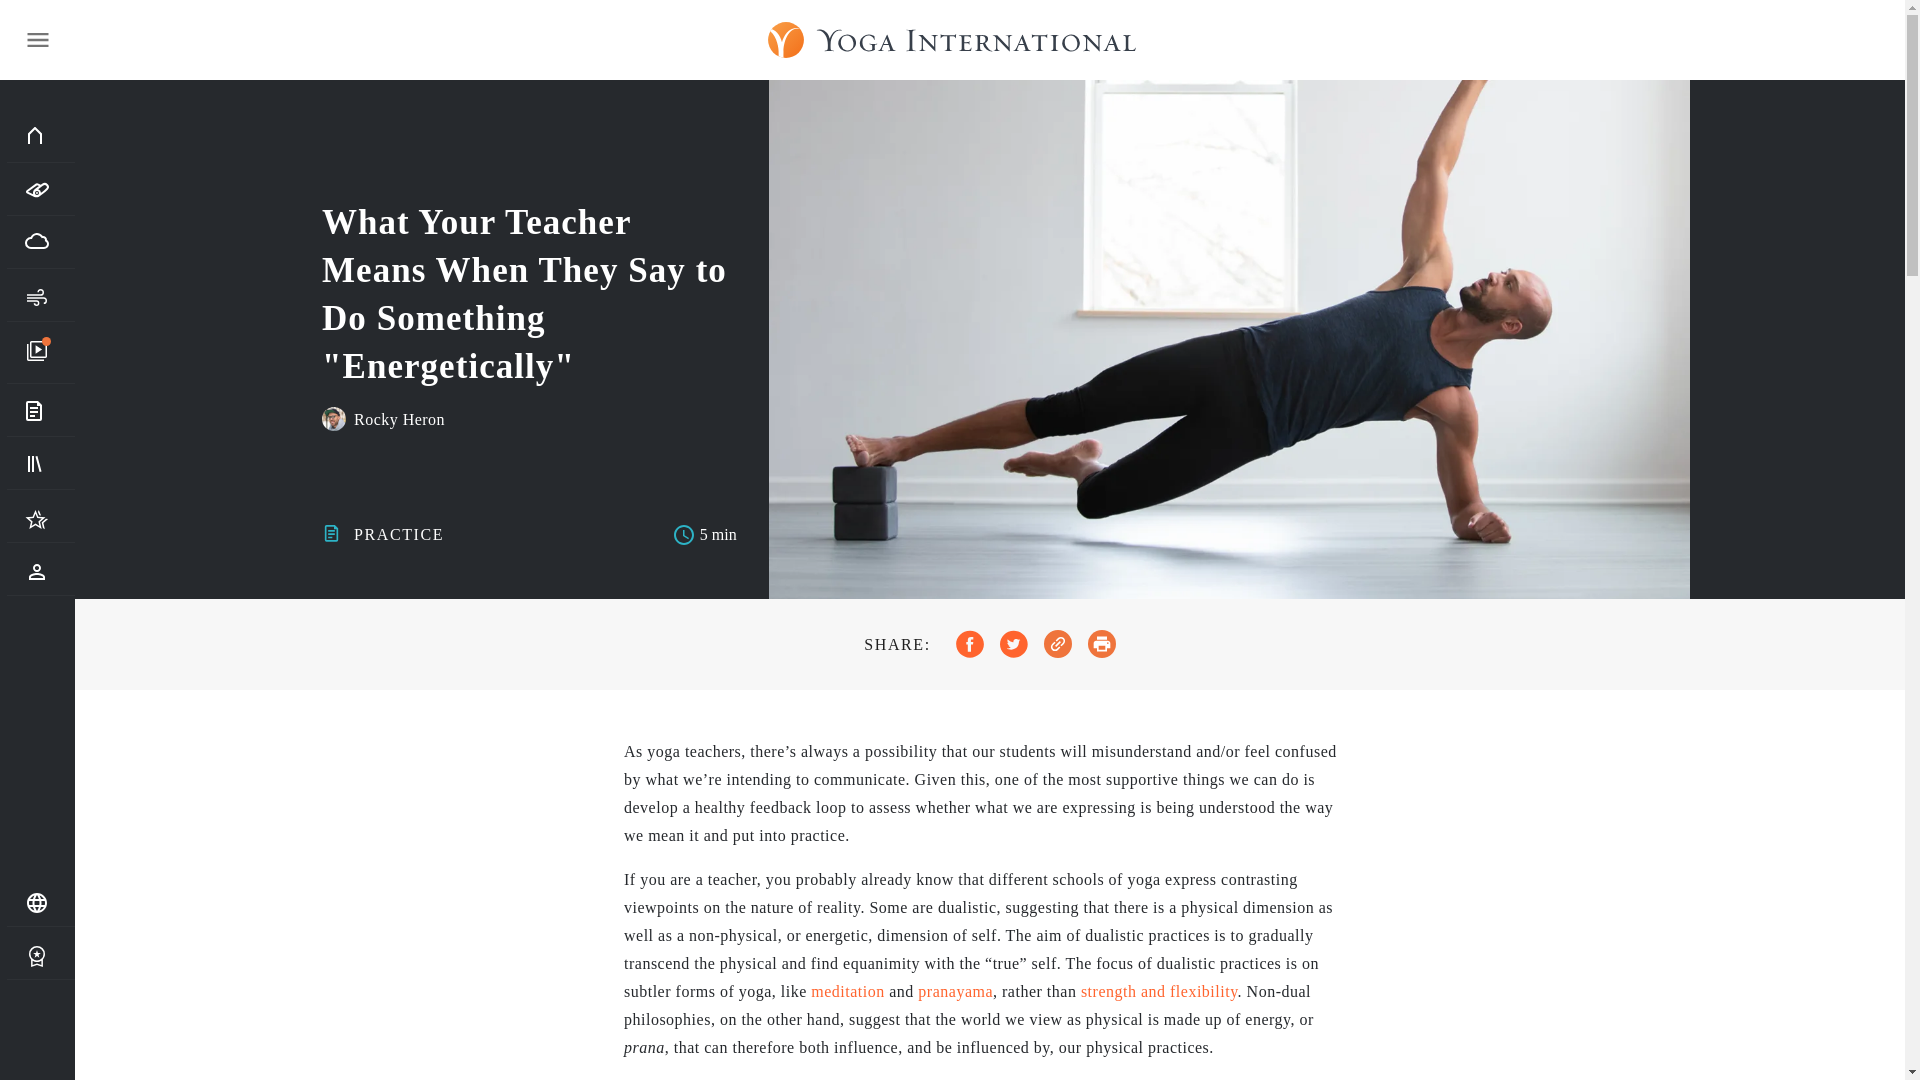 The image size is (1920, 1080). I want to click on pranayama, so click(954, 991).